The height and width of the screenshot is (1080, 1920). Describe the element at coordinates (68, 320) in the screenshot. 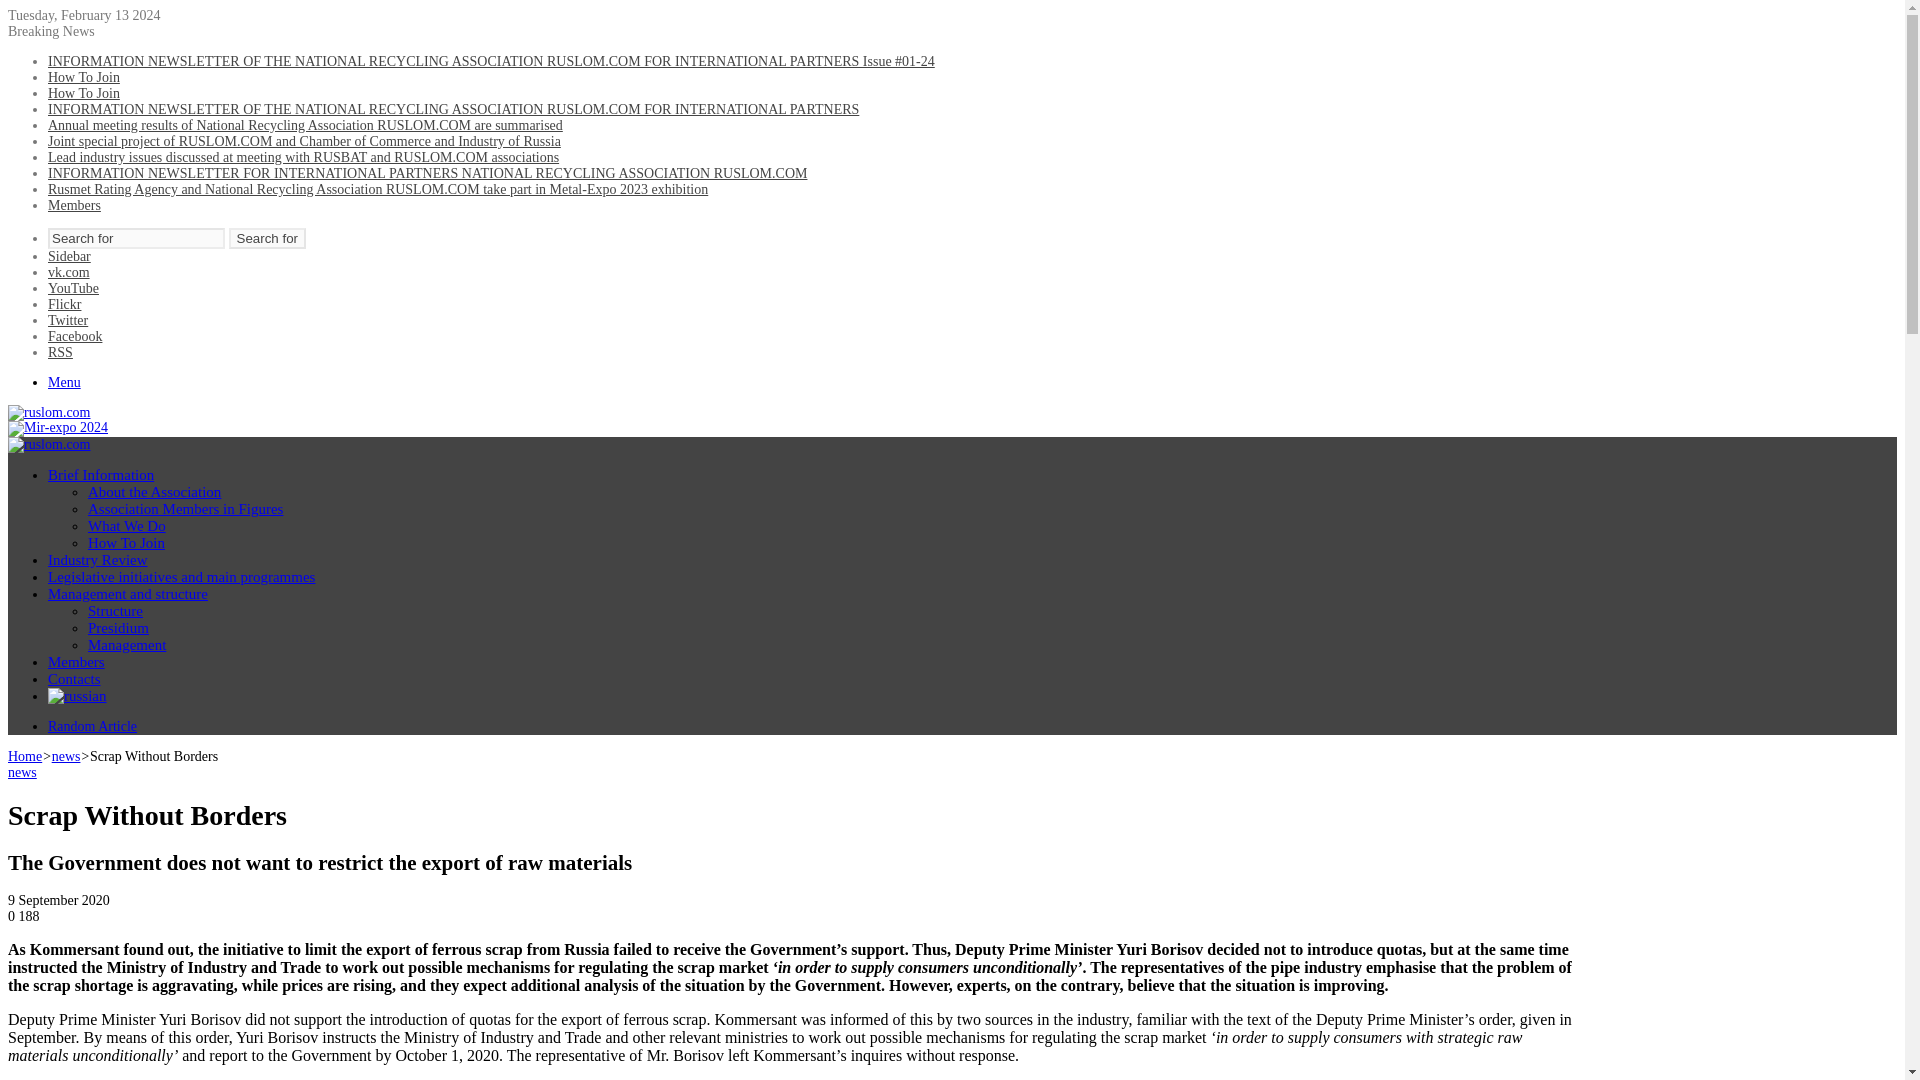

I see `Twitter` at that location.